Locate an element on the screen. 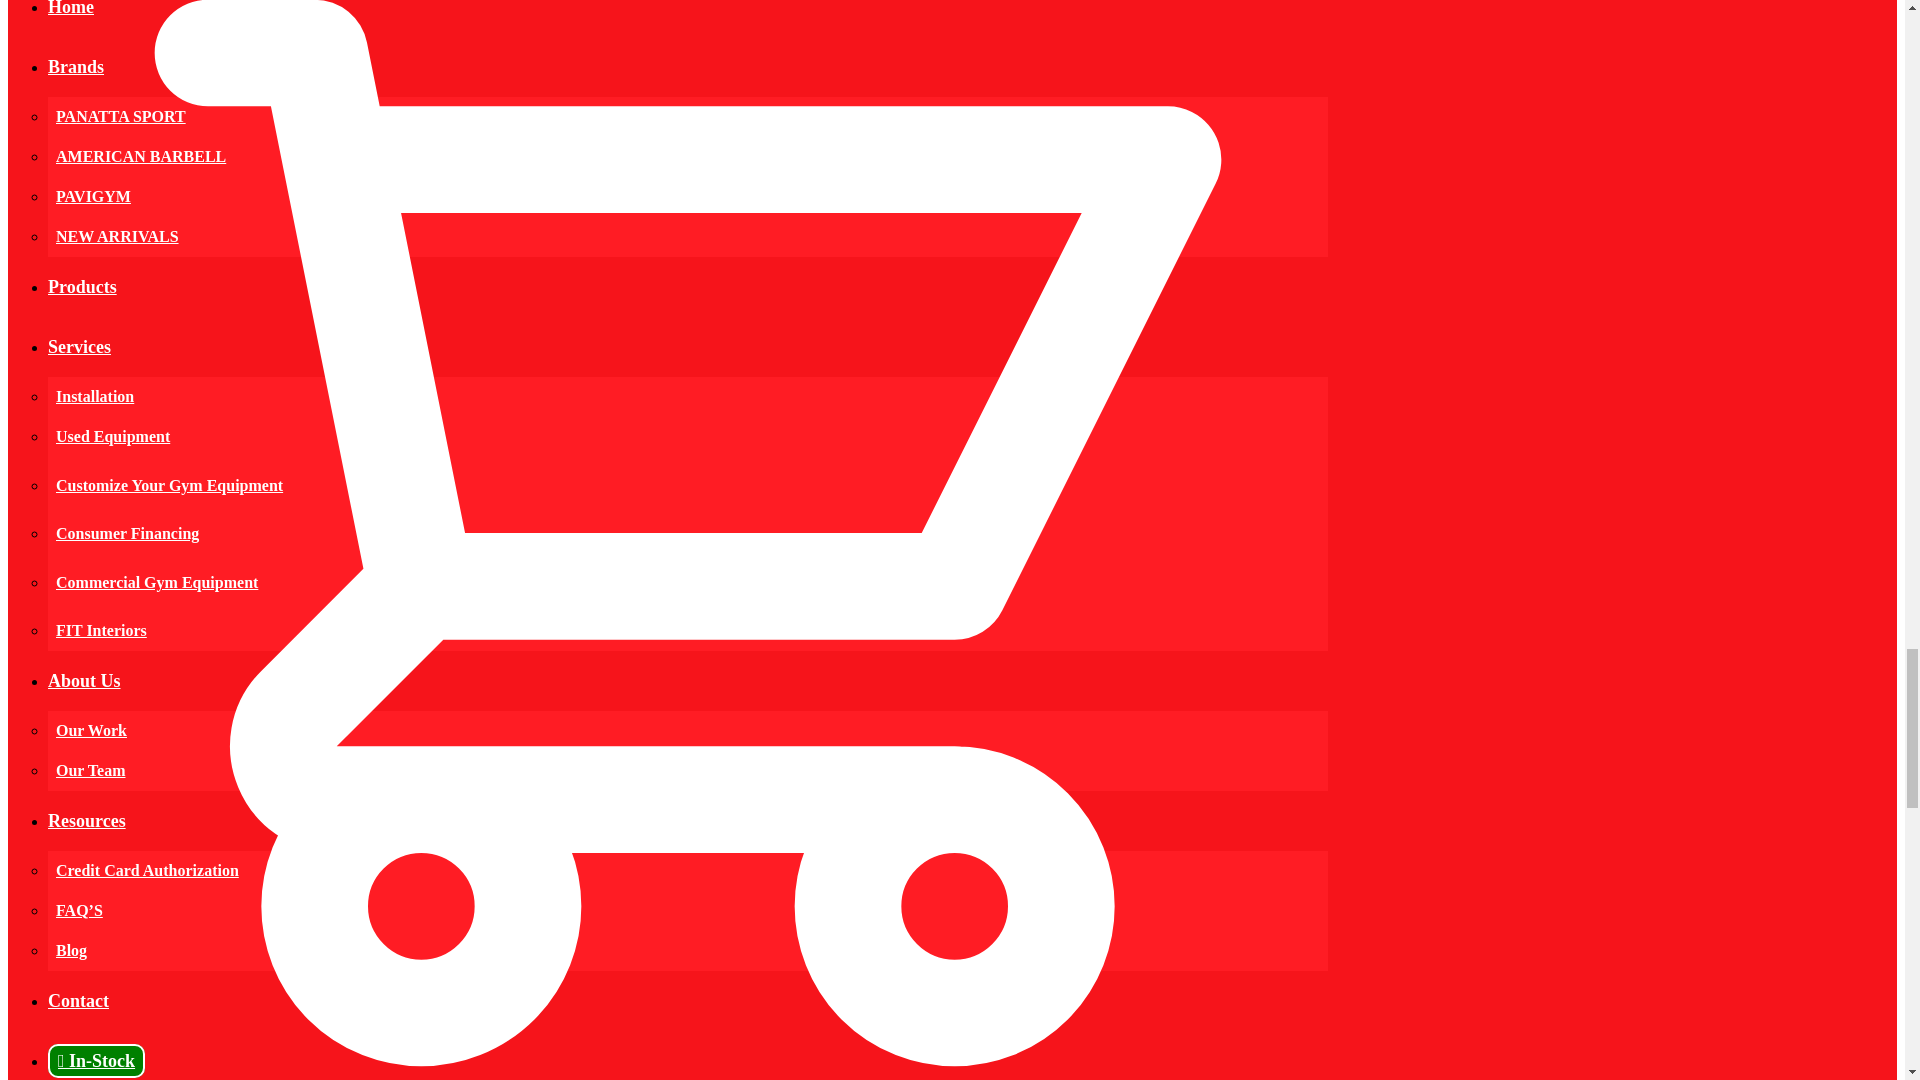  Installation is located at coordinates (94, 396).